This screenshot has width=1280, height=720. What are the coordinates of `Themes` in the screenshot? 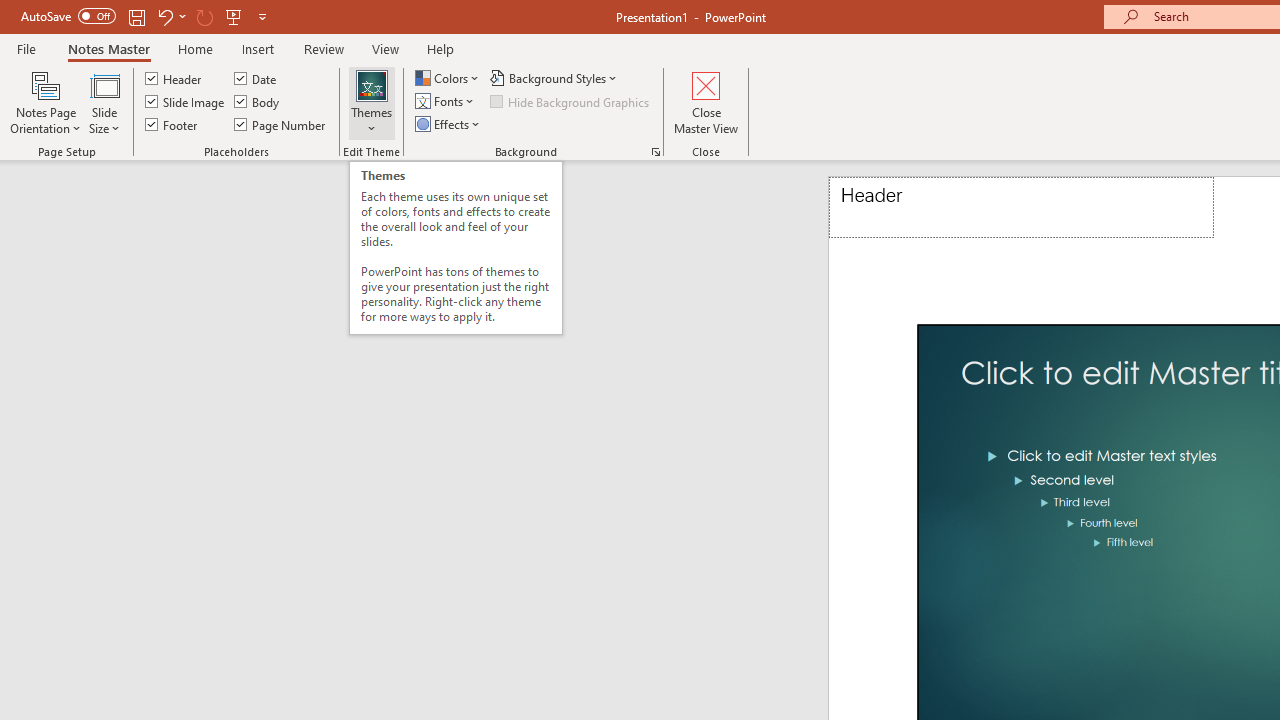 It's located at (372, 102).